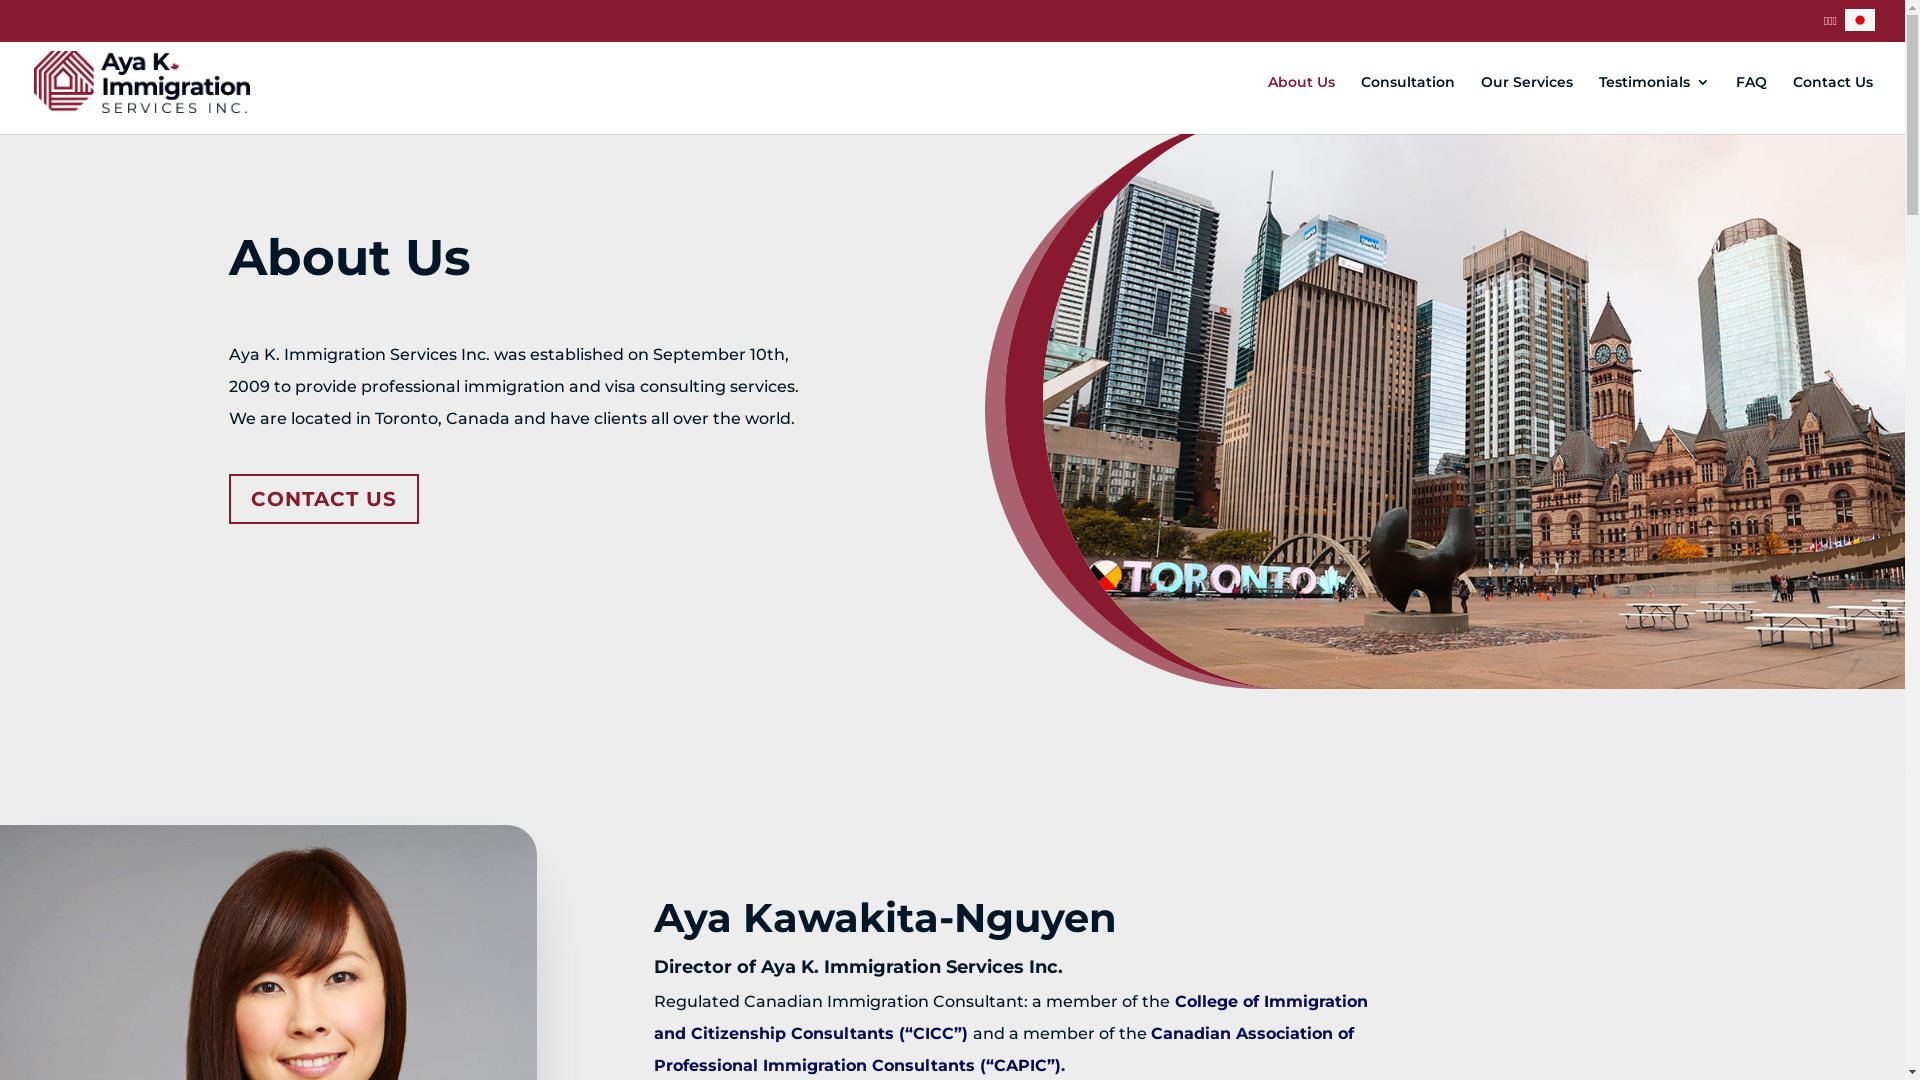 This screenshot has width=1920, height=1080. What do you see at coordinates (1408, 104) in the screenshot?
I see `Consultation` at bounding box center [1408, 104].